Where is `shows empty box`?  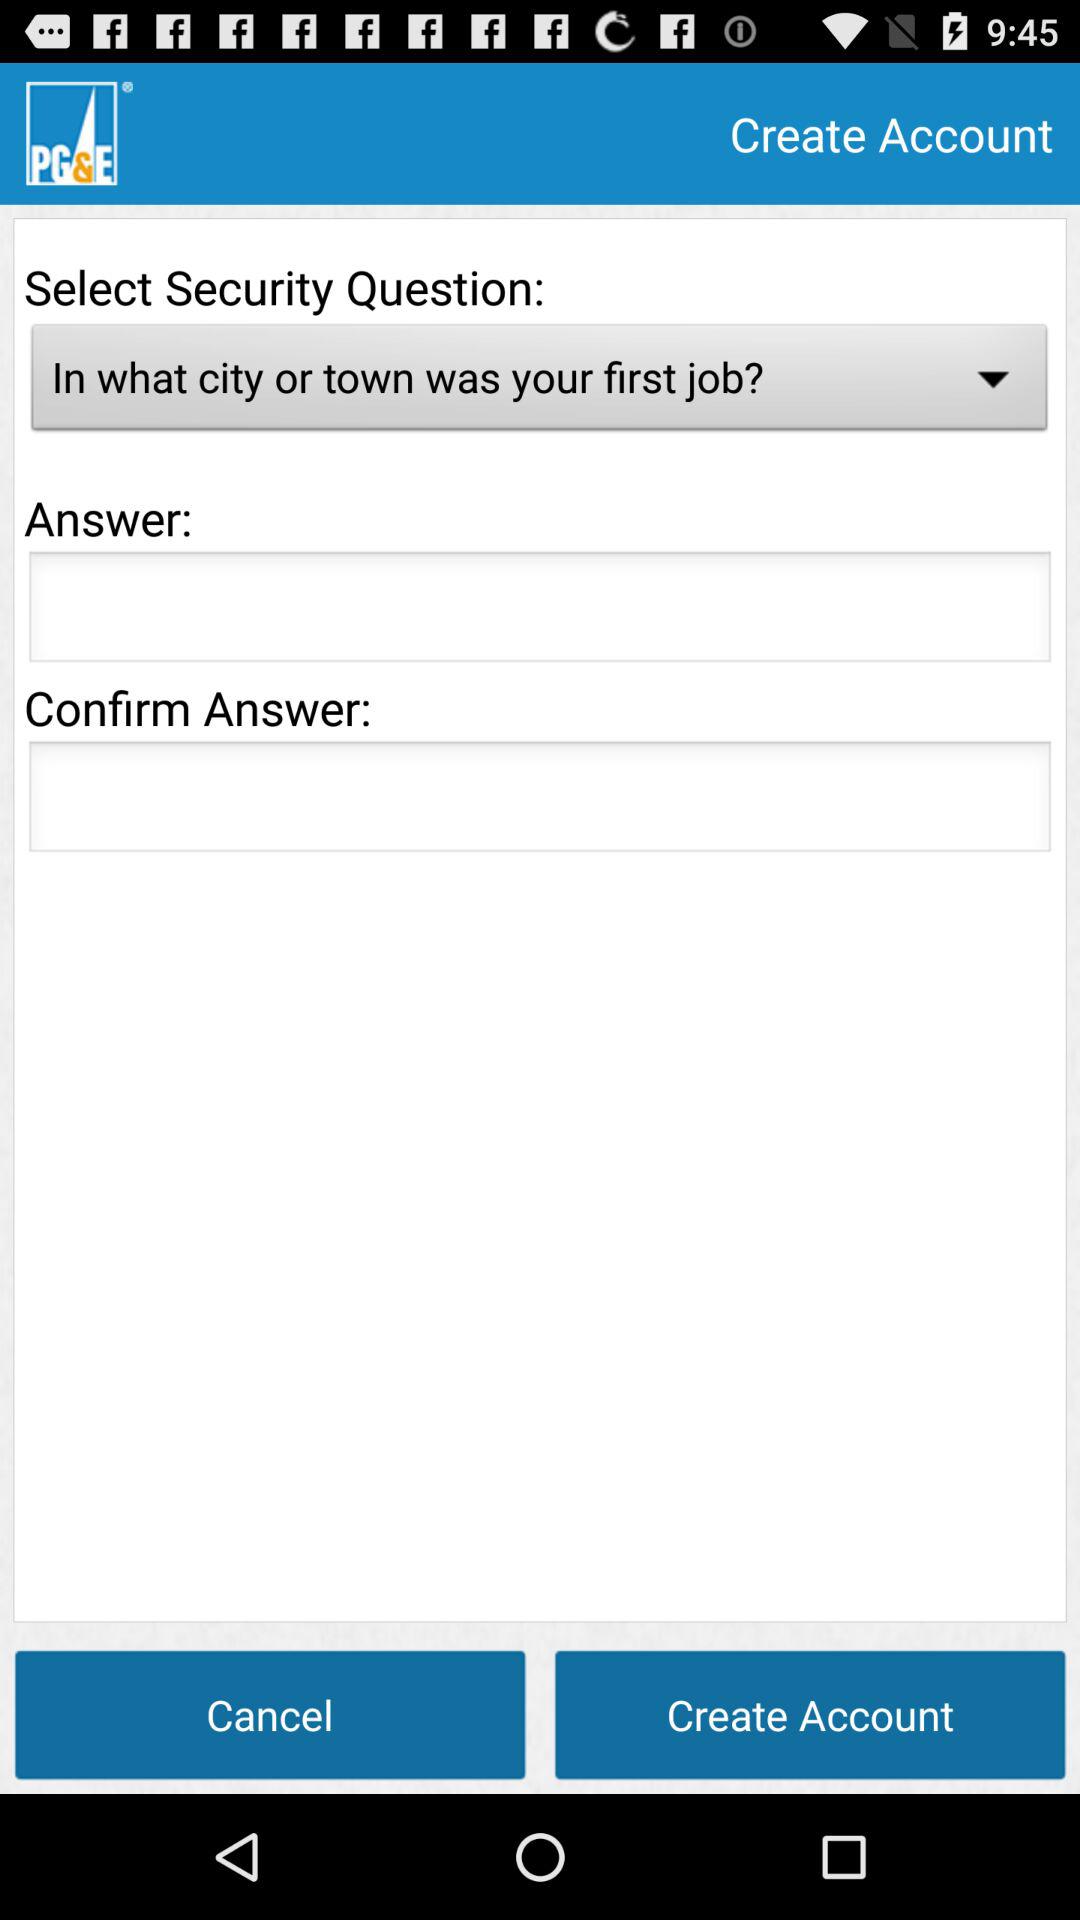
shows empty box is located at coordinates (540, 612).